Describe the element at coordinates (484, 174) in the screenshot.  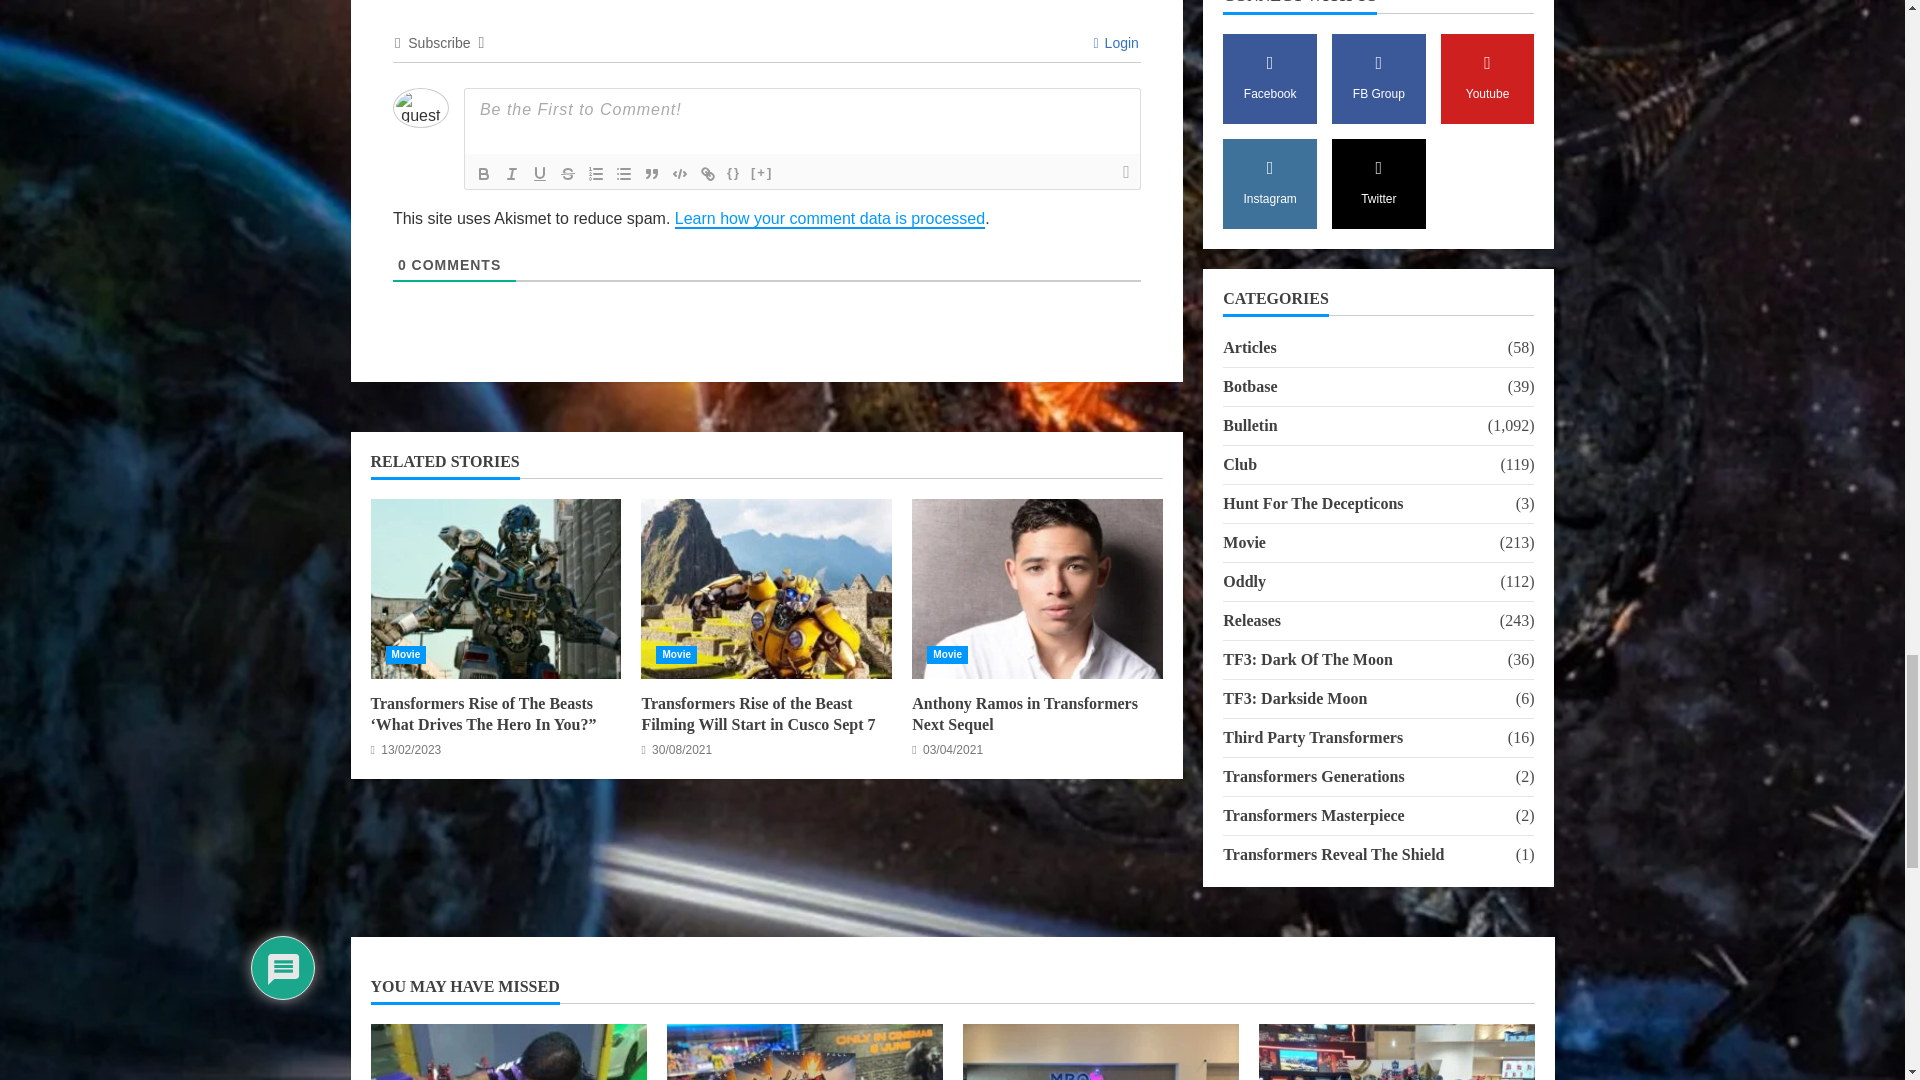
I see `Bold` at that location.